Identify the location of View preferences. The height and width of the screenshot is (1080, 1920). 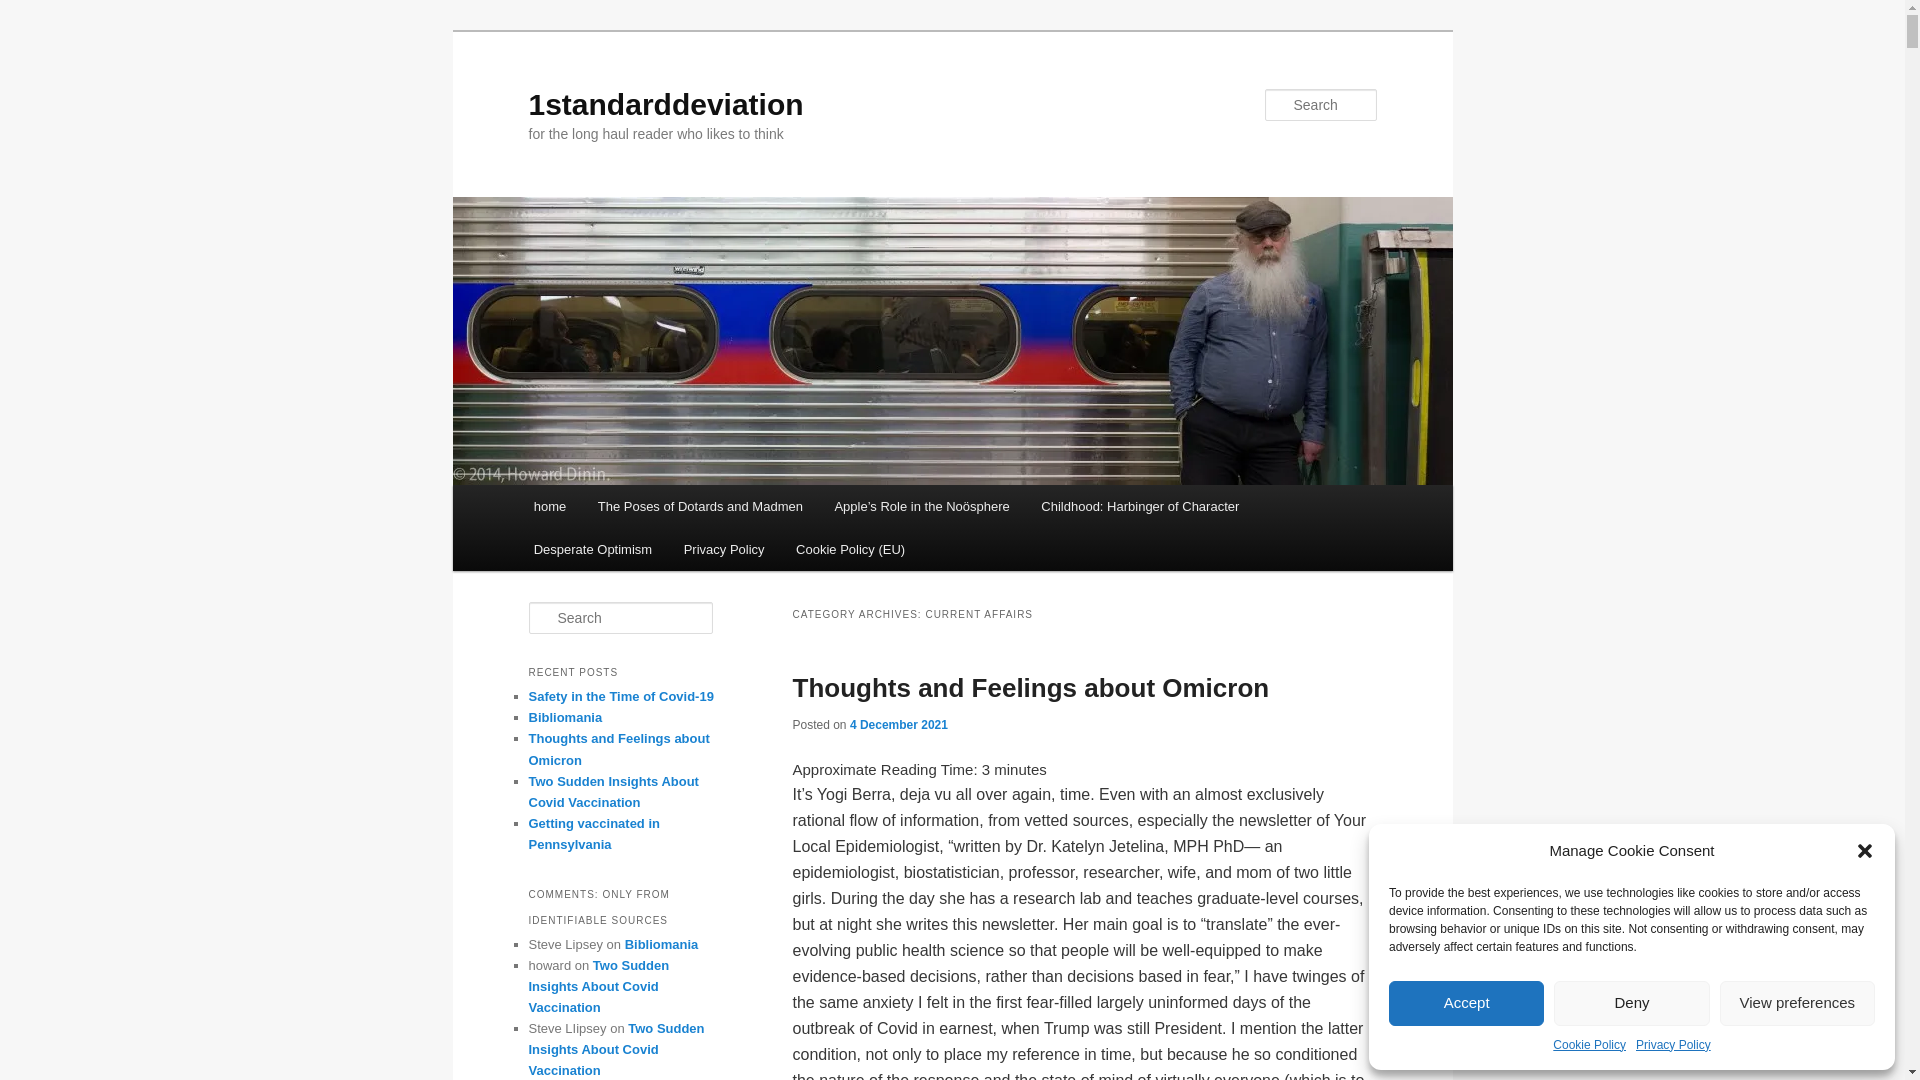
(1798, 1002).